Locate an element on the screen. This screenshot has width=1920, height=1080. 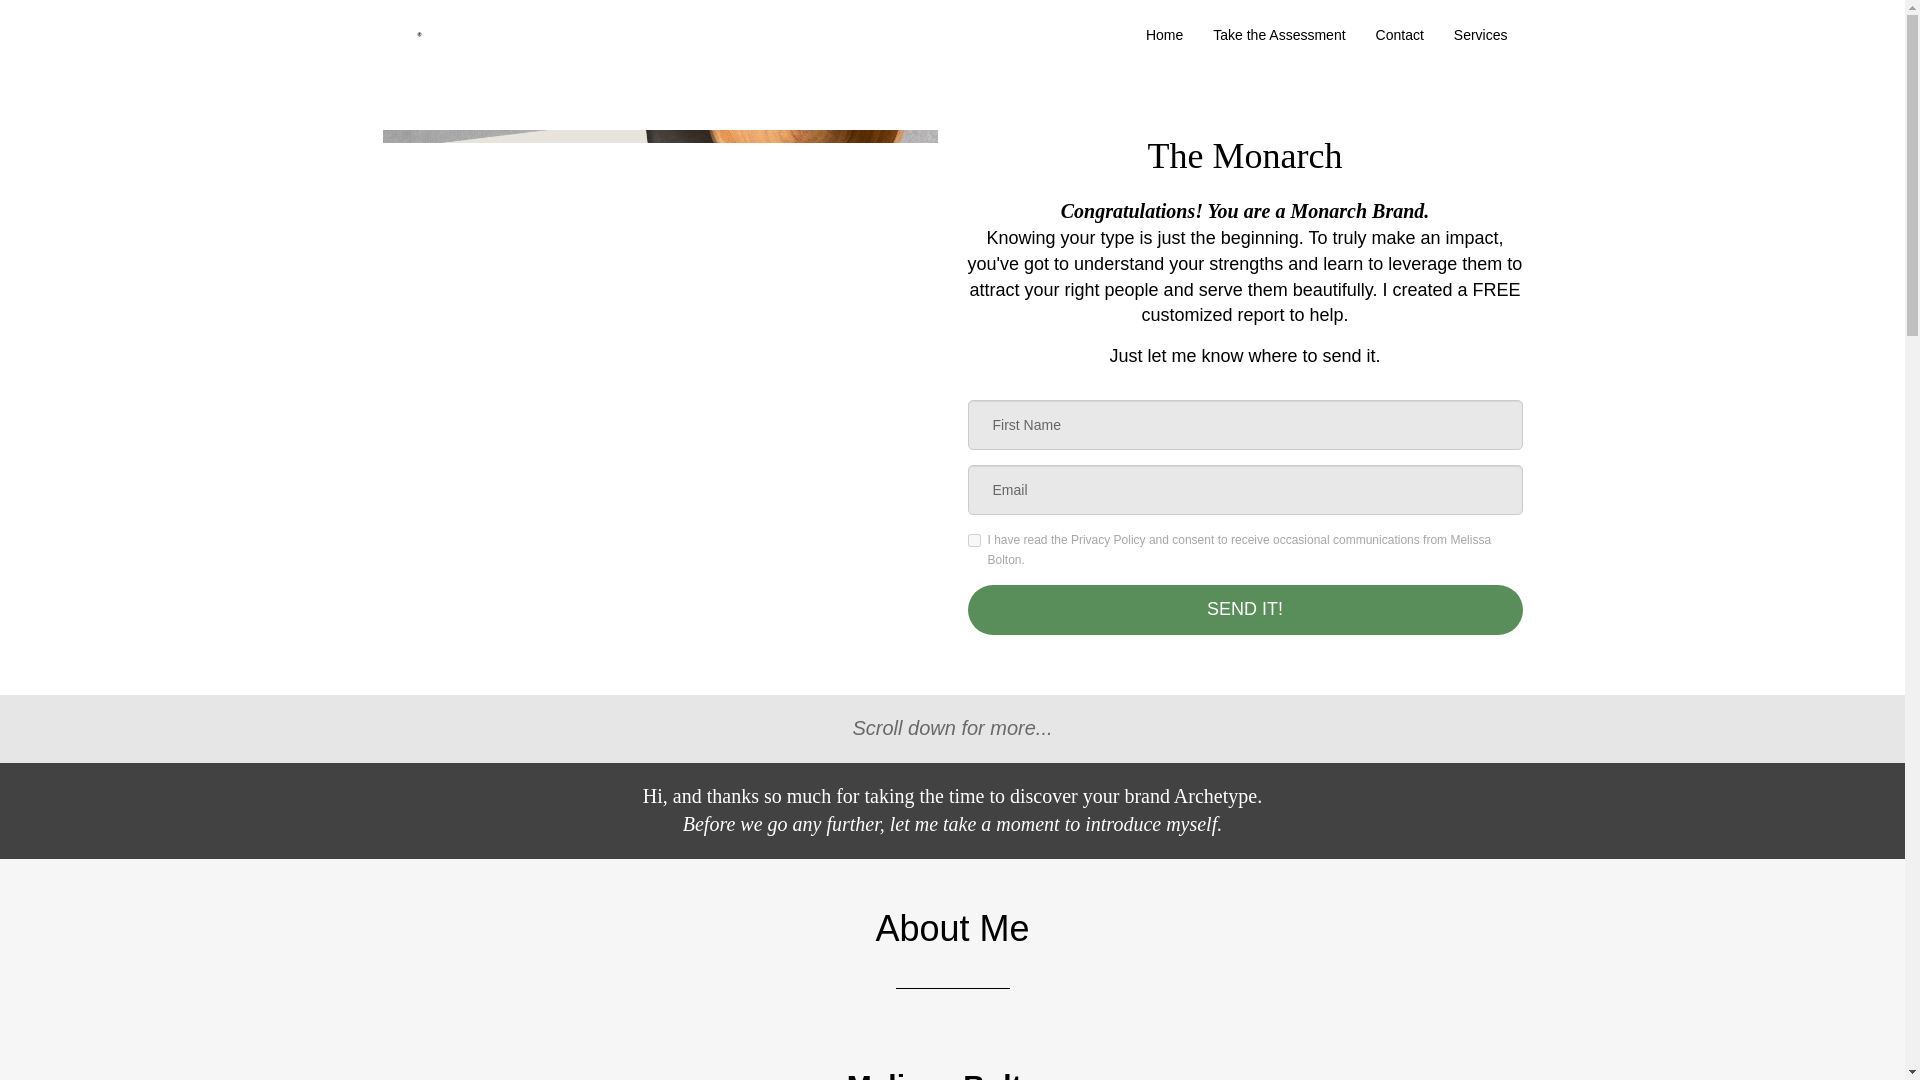
on is located at coordinates (974, 540).